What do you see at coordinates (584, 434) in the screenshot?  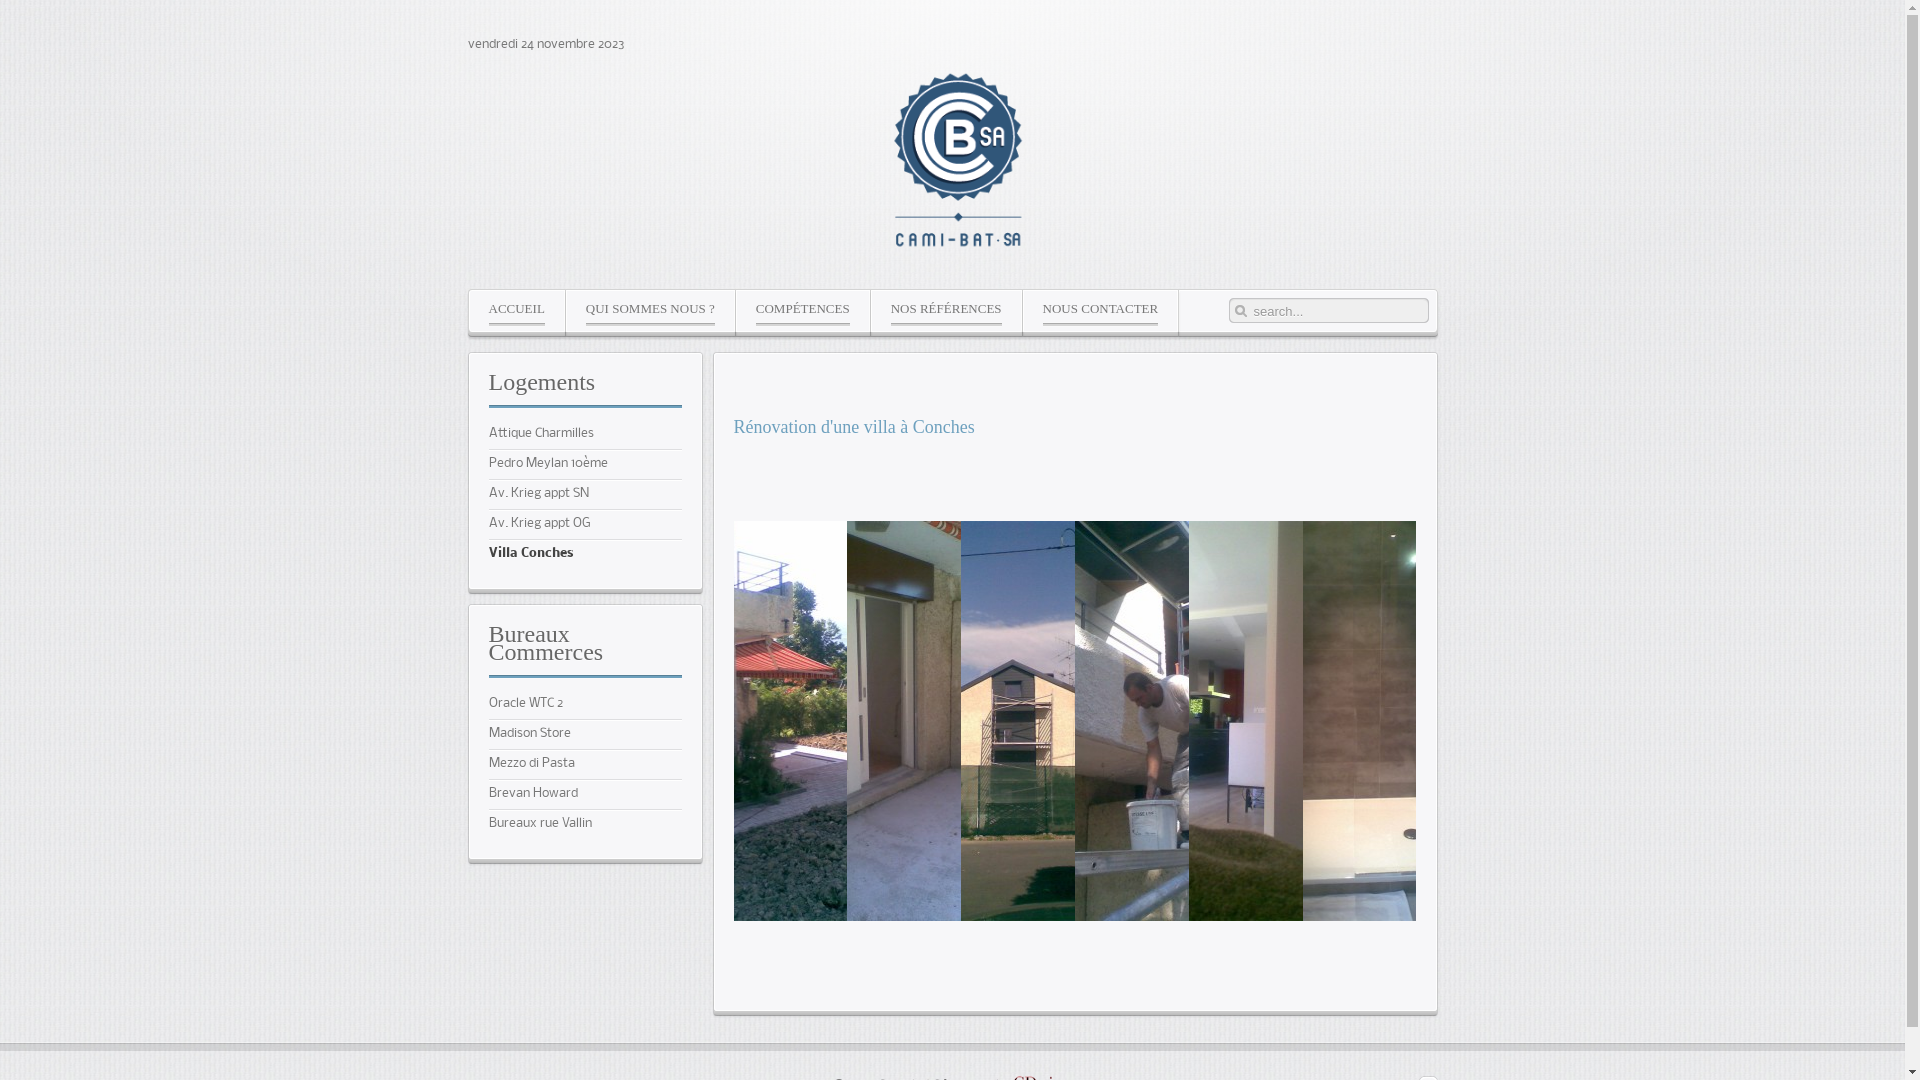 I see `Attique Charmilles` at bounding box center [584, 434].